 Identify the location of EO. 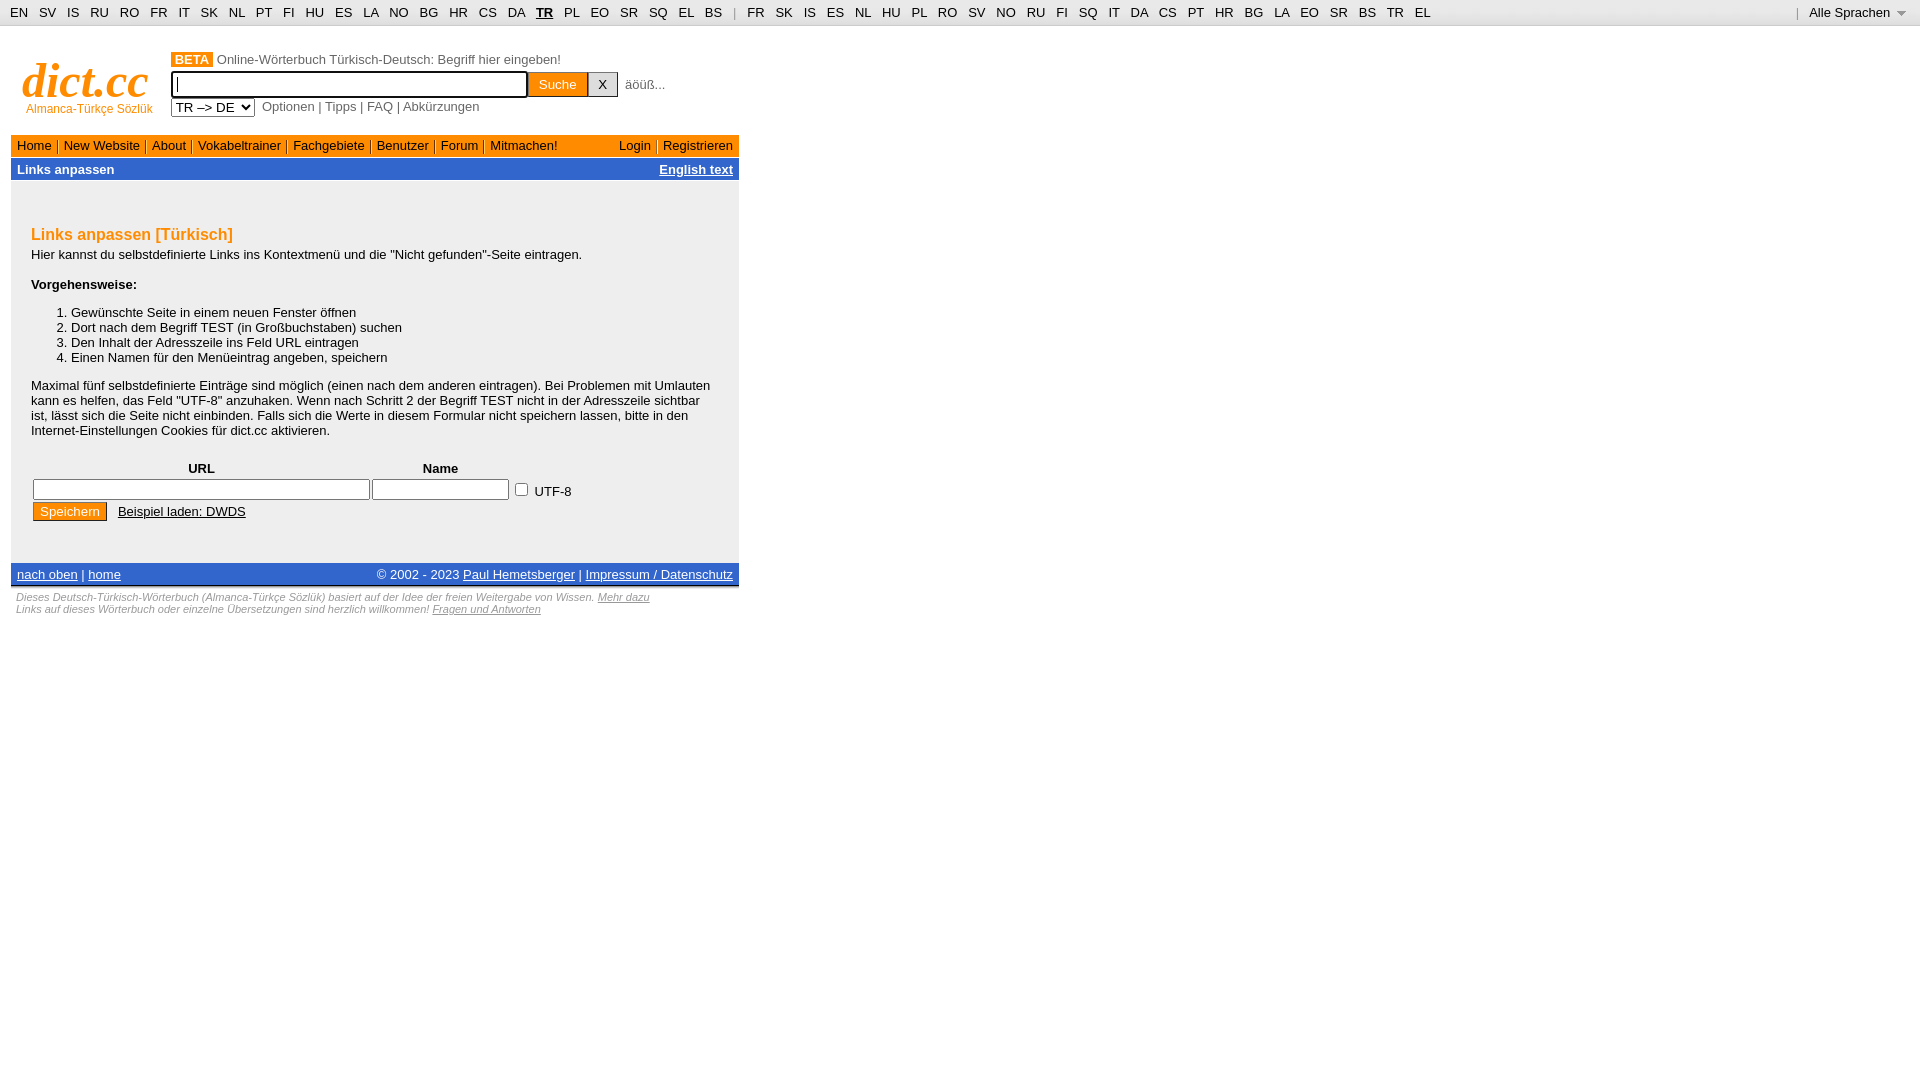
(1310, 12).